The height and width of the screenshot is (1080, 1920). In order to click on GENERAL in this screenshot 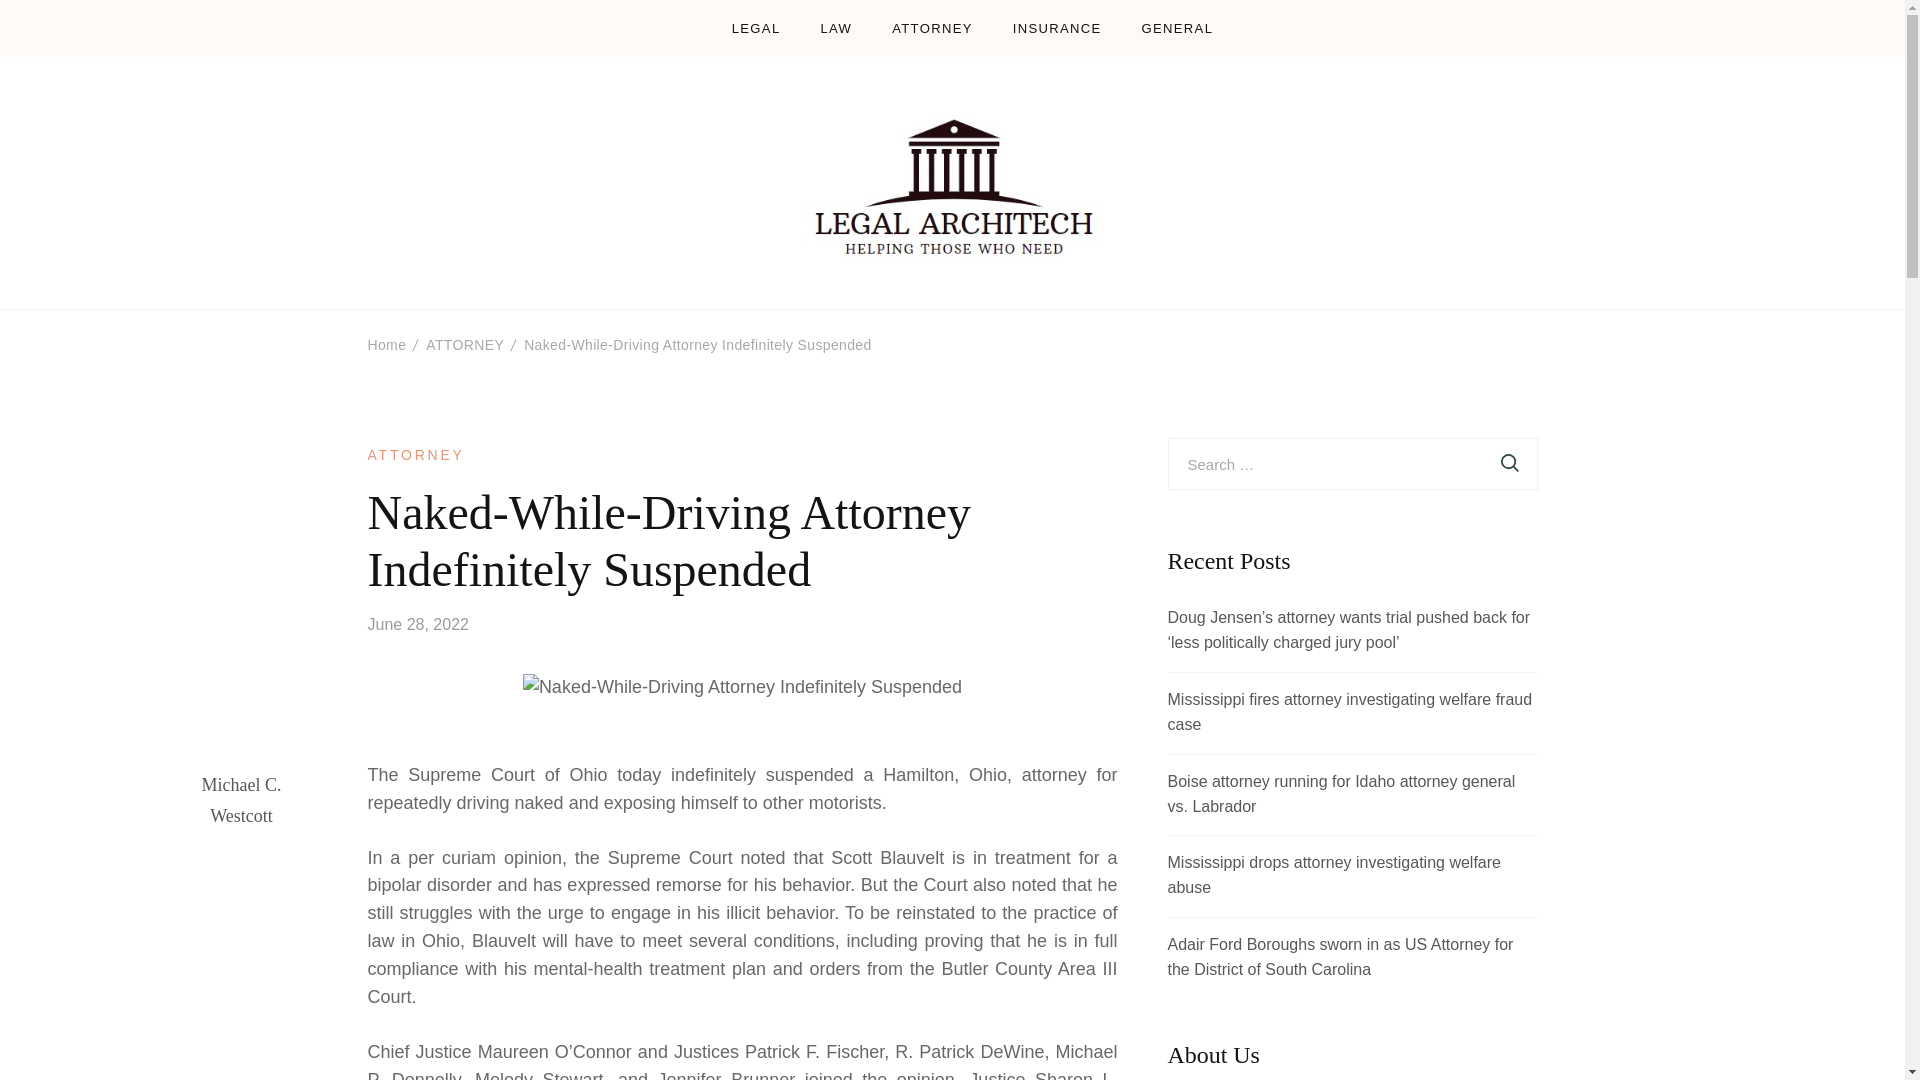, I will do `click(1178, 28)`.